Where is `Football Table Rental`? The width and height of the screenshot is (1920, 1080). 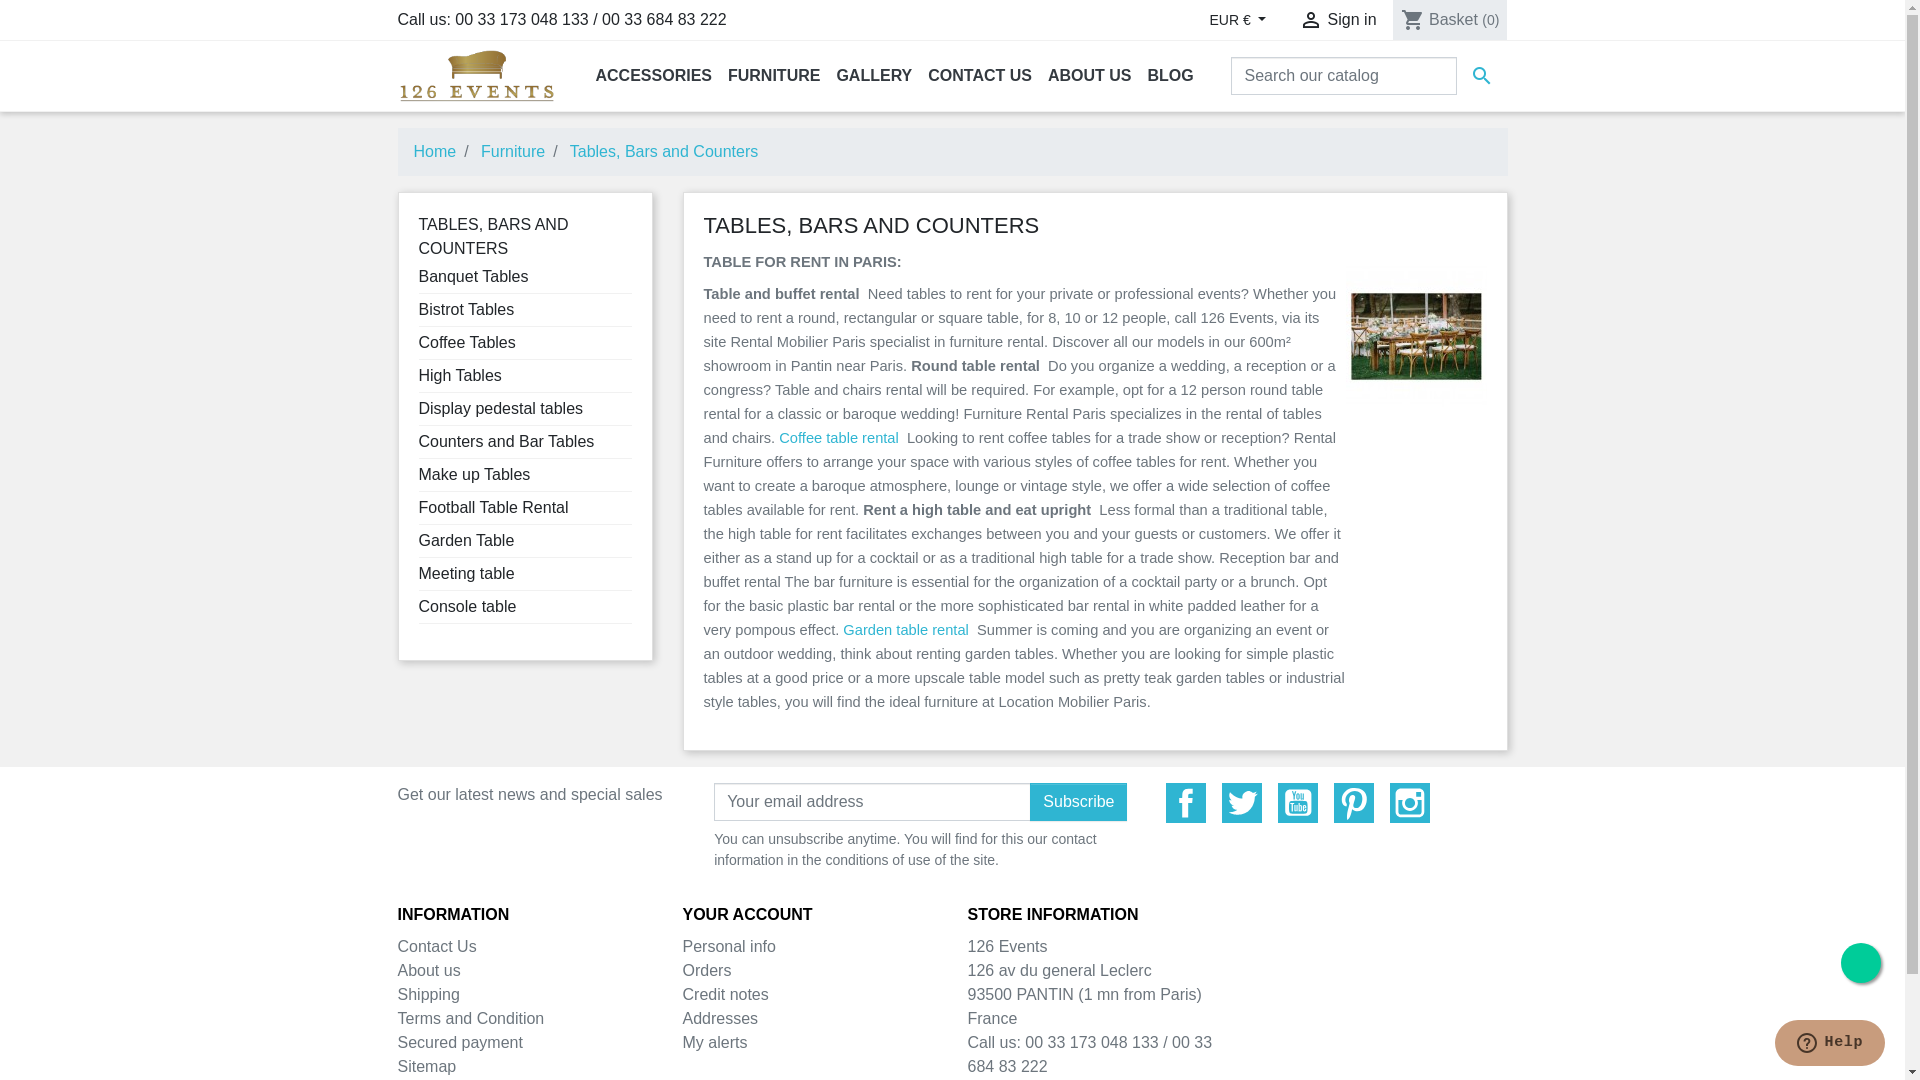
Football Table Rental is located at coordinates (493, 508).